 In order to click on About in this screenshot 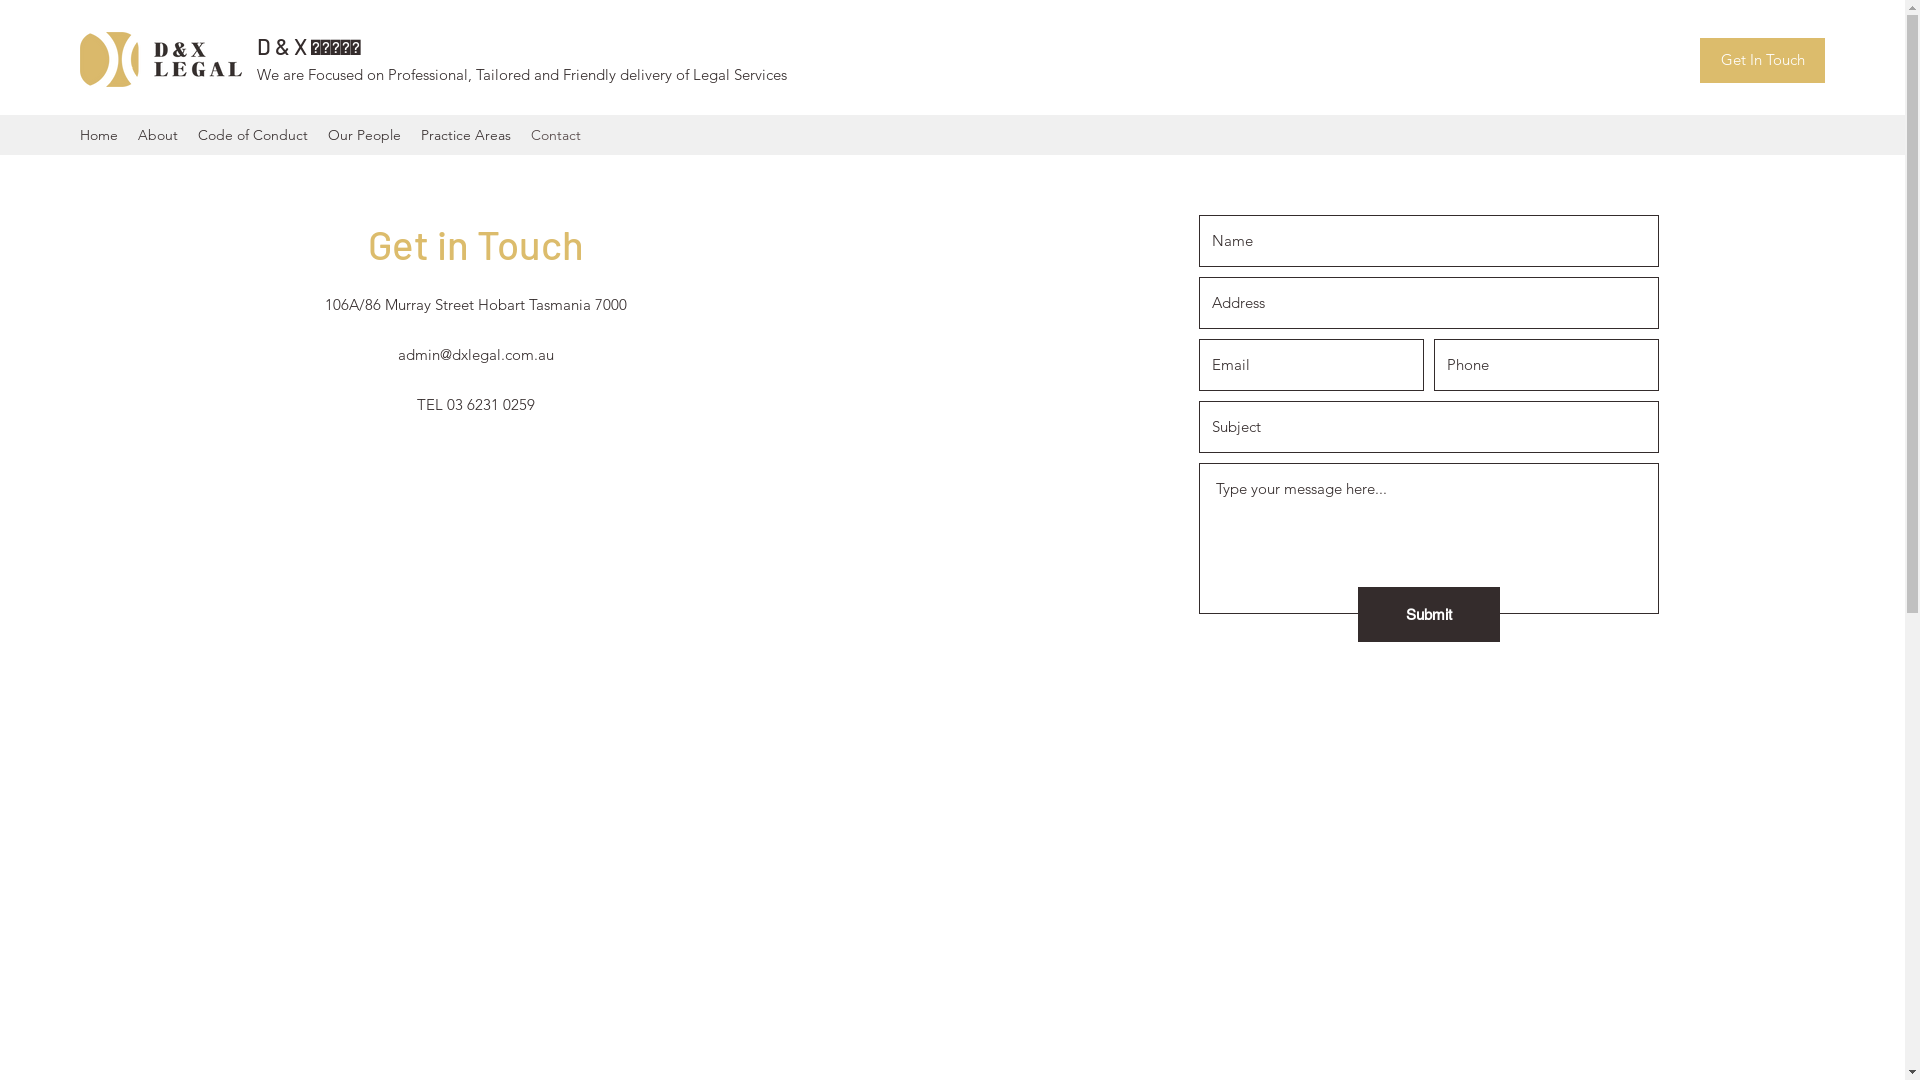, I will do `click(158, 135)`.